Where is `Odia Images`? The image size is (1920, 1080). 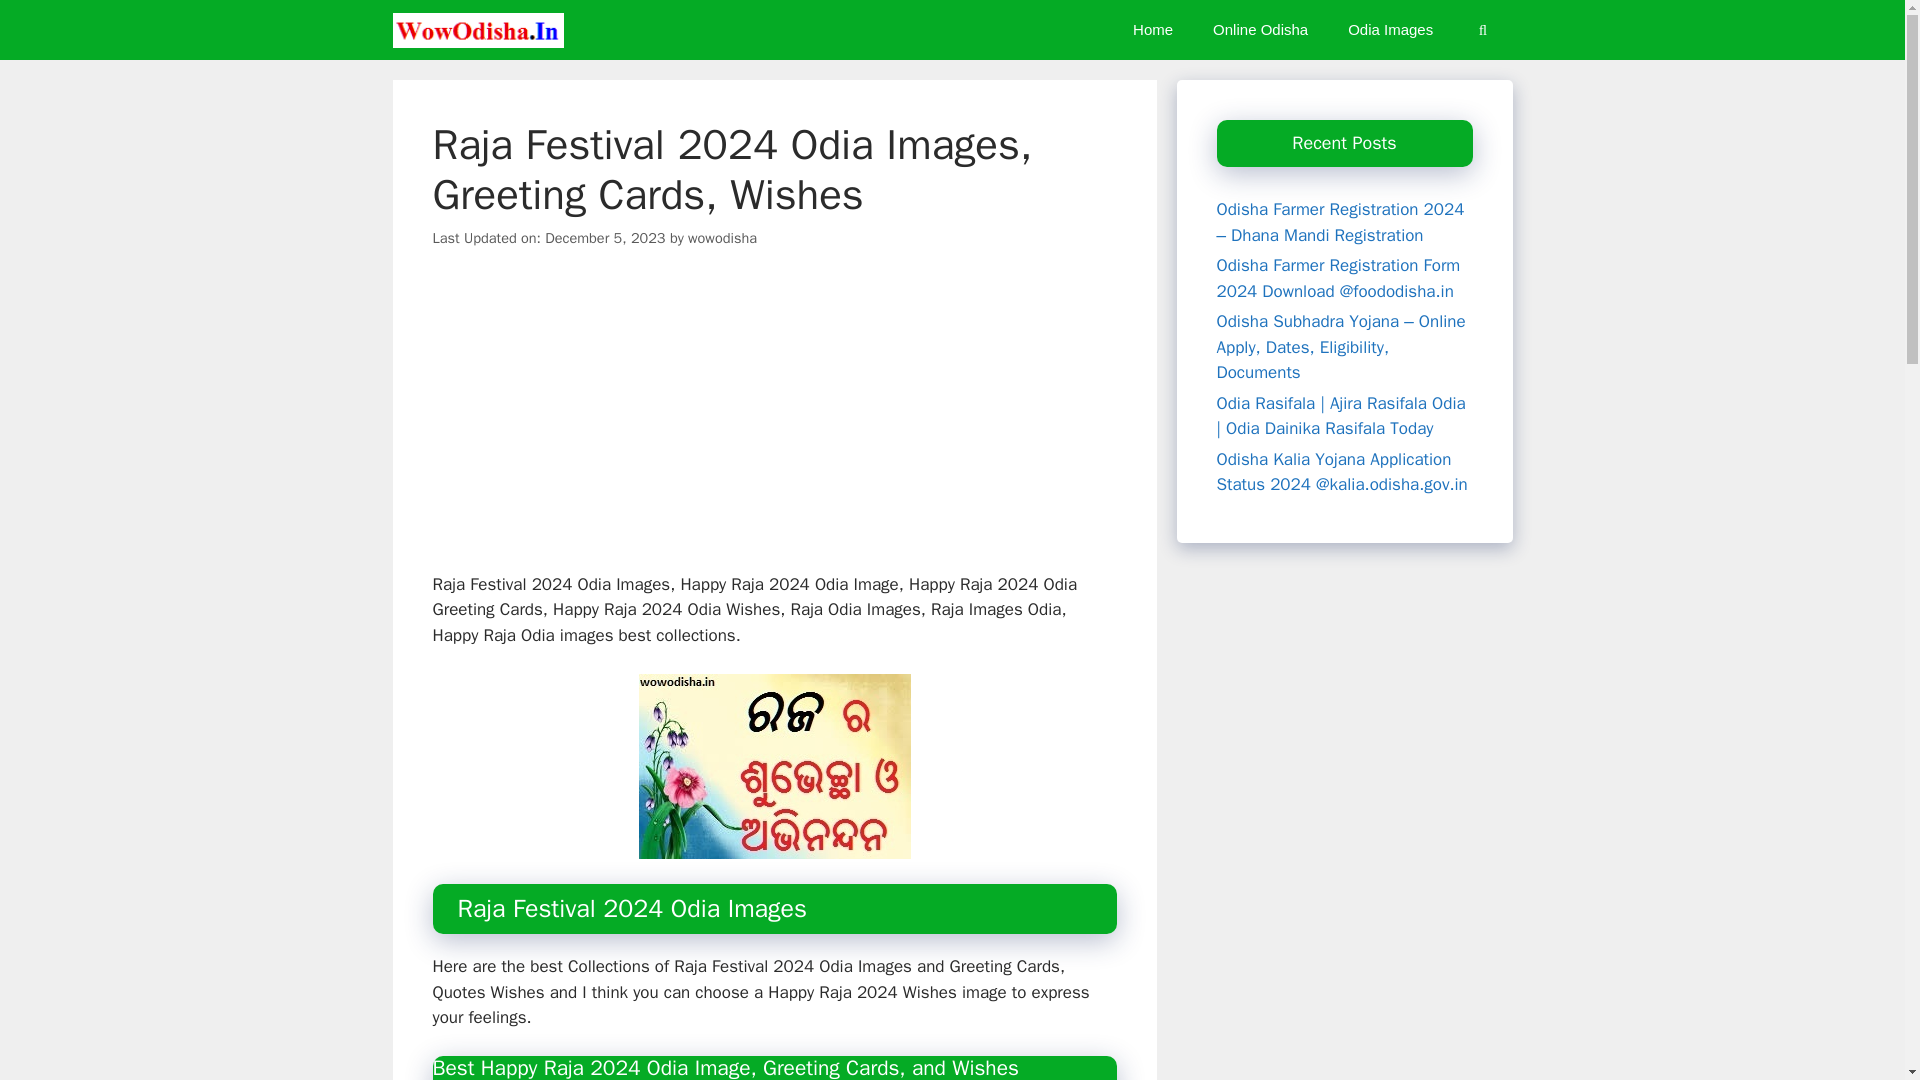
Odia Images is located at coordinates (1390, 30).